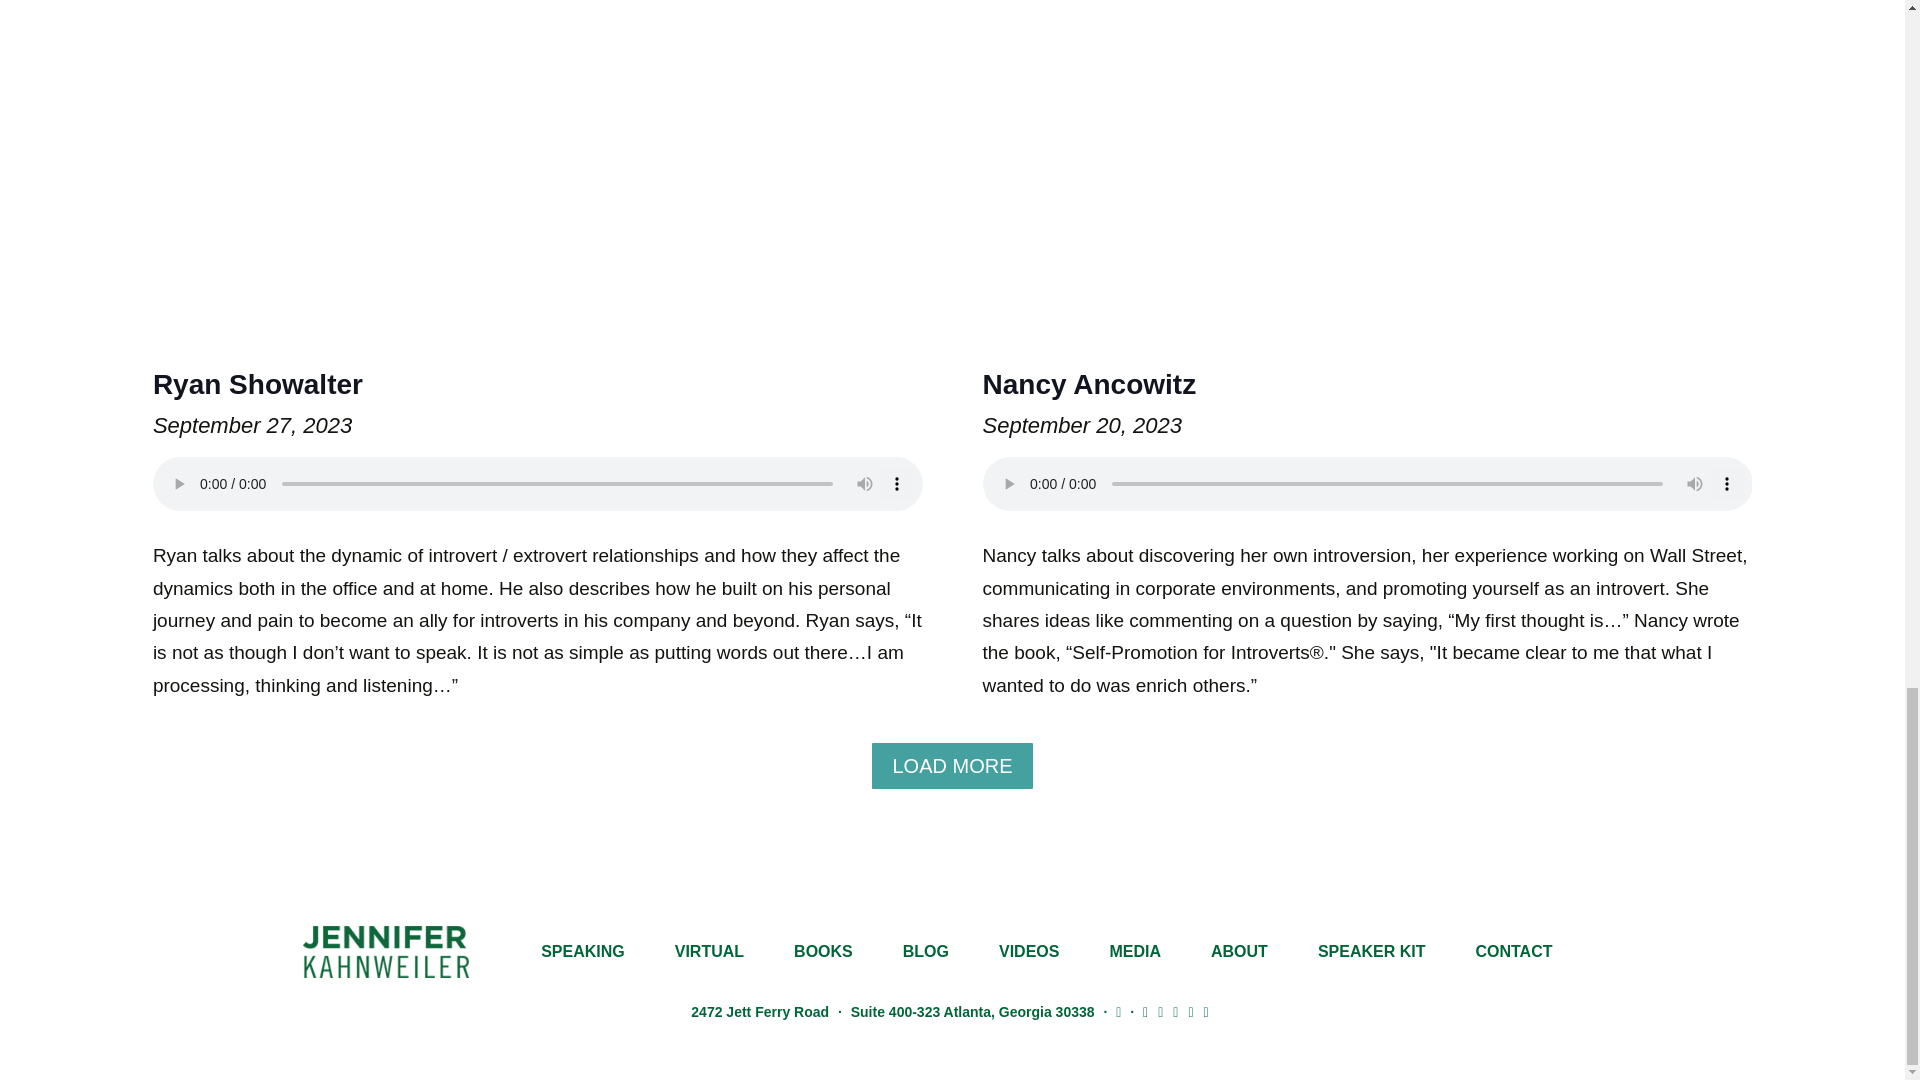  Describe the element at coordinates (384, 952) in the screenshot. I see `jk-logo-green-400` at that location.